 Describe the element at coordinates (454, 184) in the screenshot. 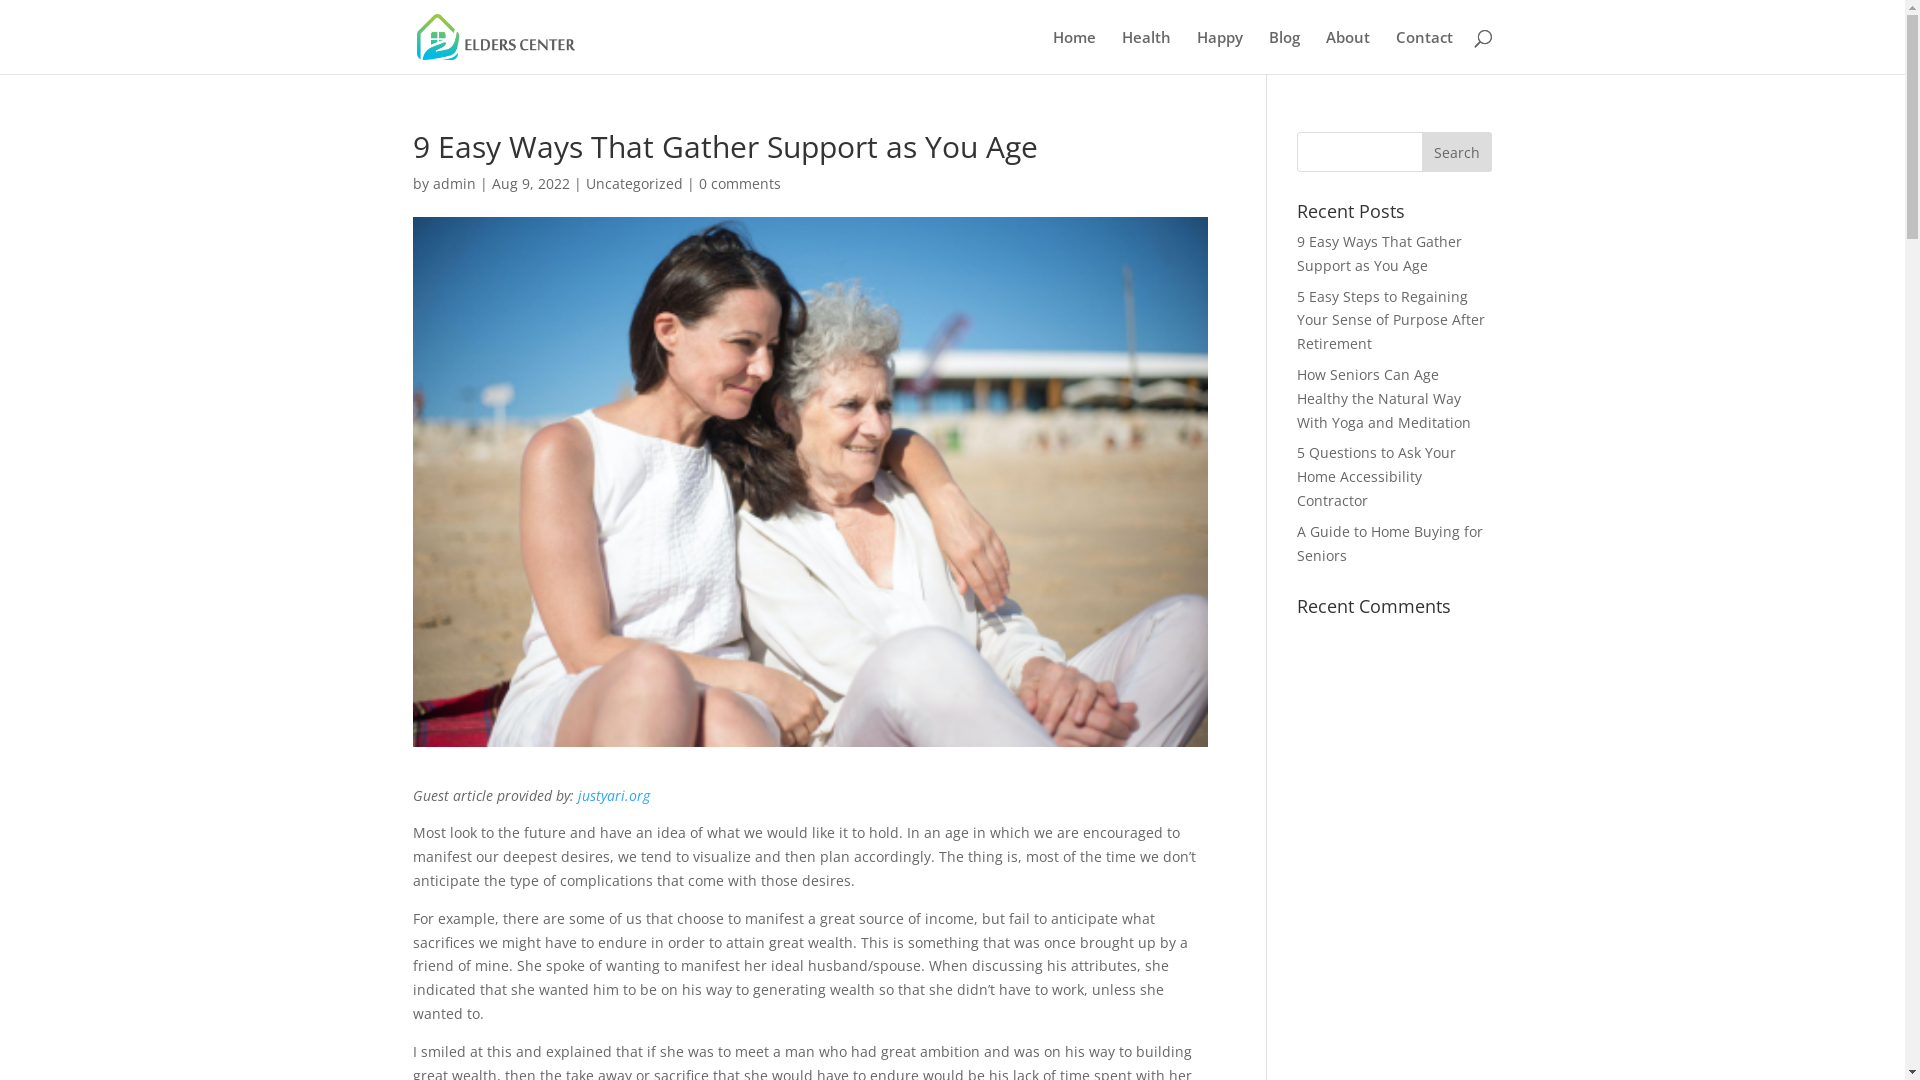

I see `admin` at that location.